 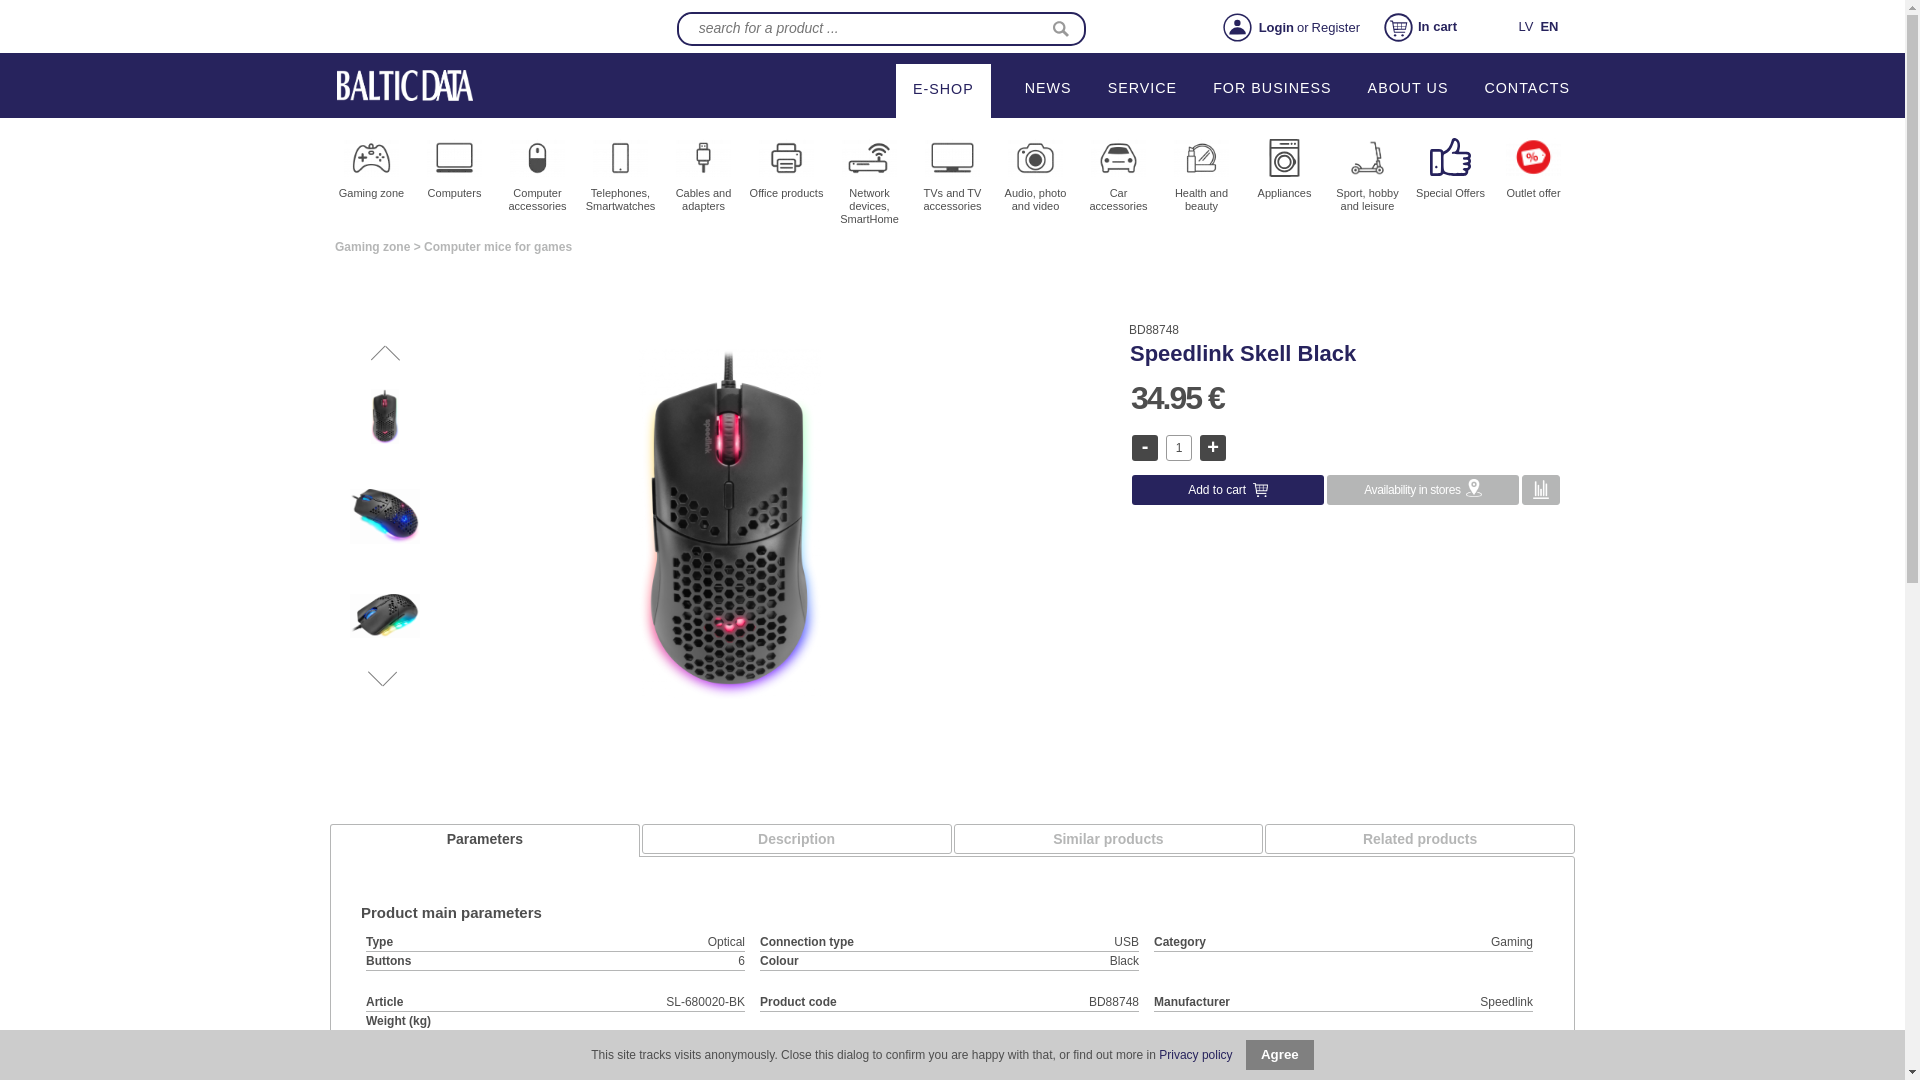 I want to click on CONTACTS, so click(x=1527, y=88).